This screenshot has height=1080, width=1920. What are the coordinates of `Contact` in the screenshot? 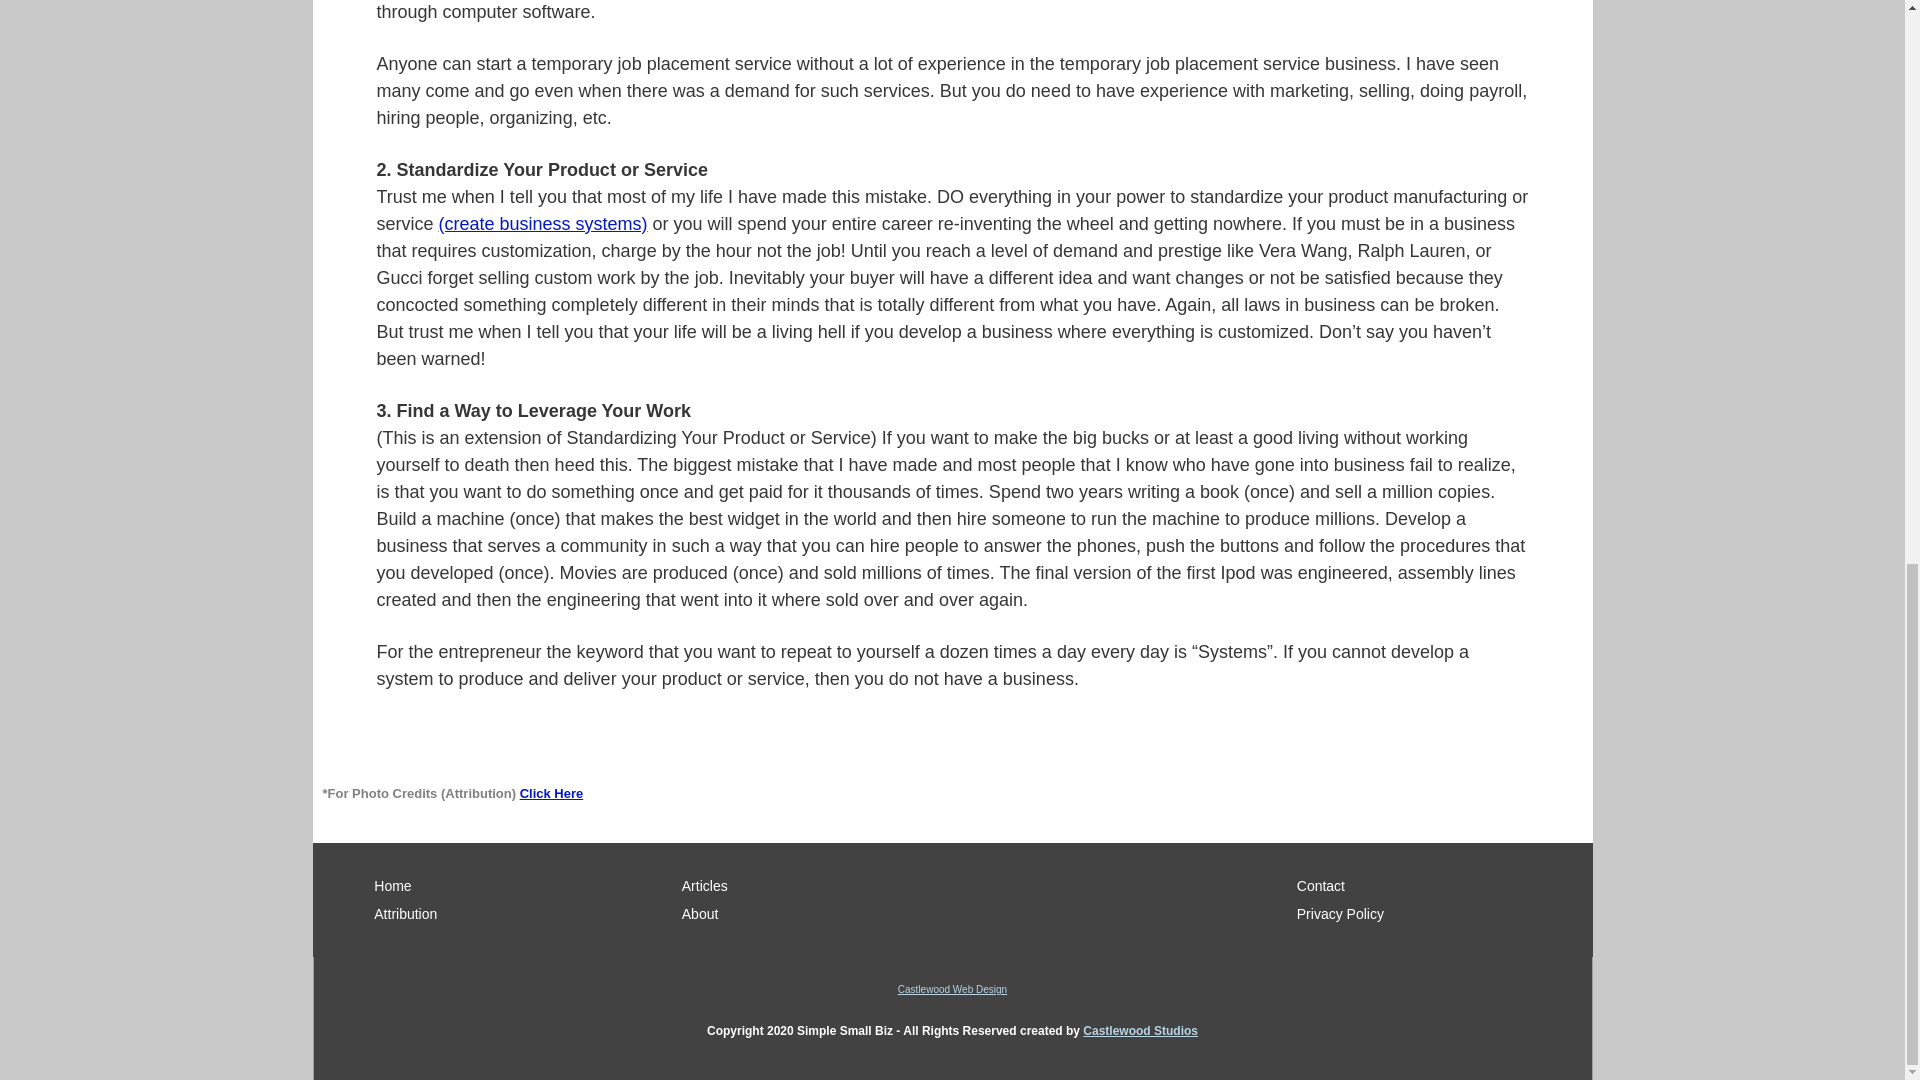 It's located at (1432, 886).